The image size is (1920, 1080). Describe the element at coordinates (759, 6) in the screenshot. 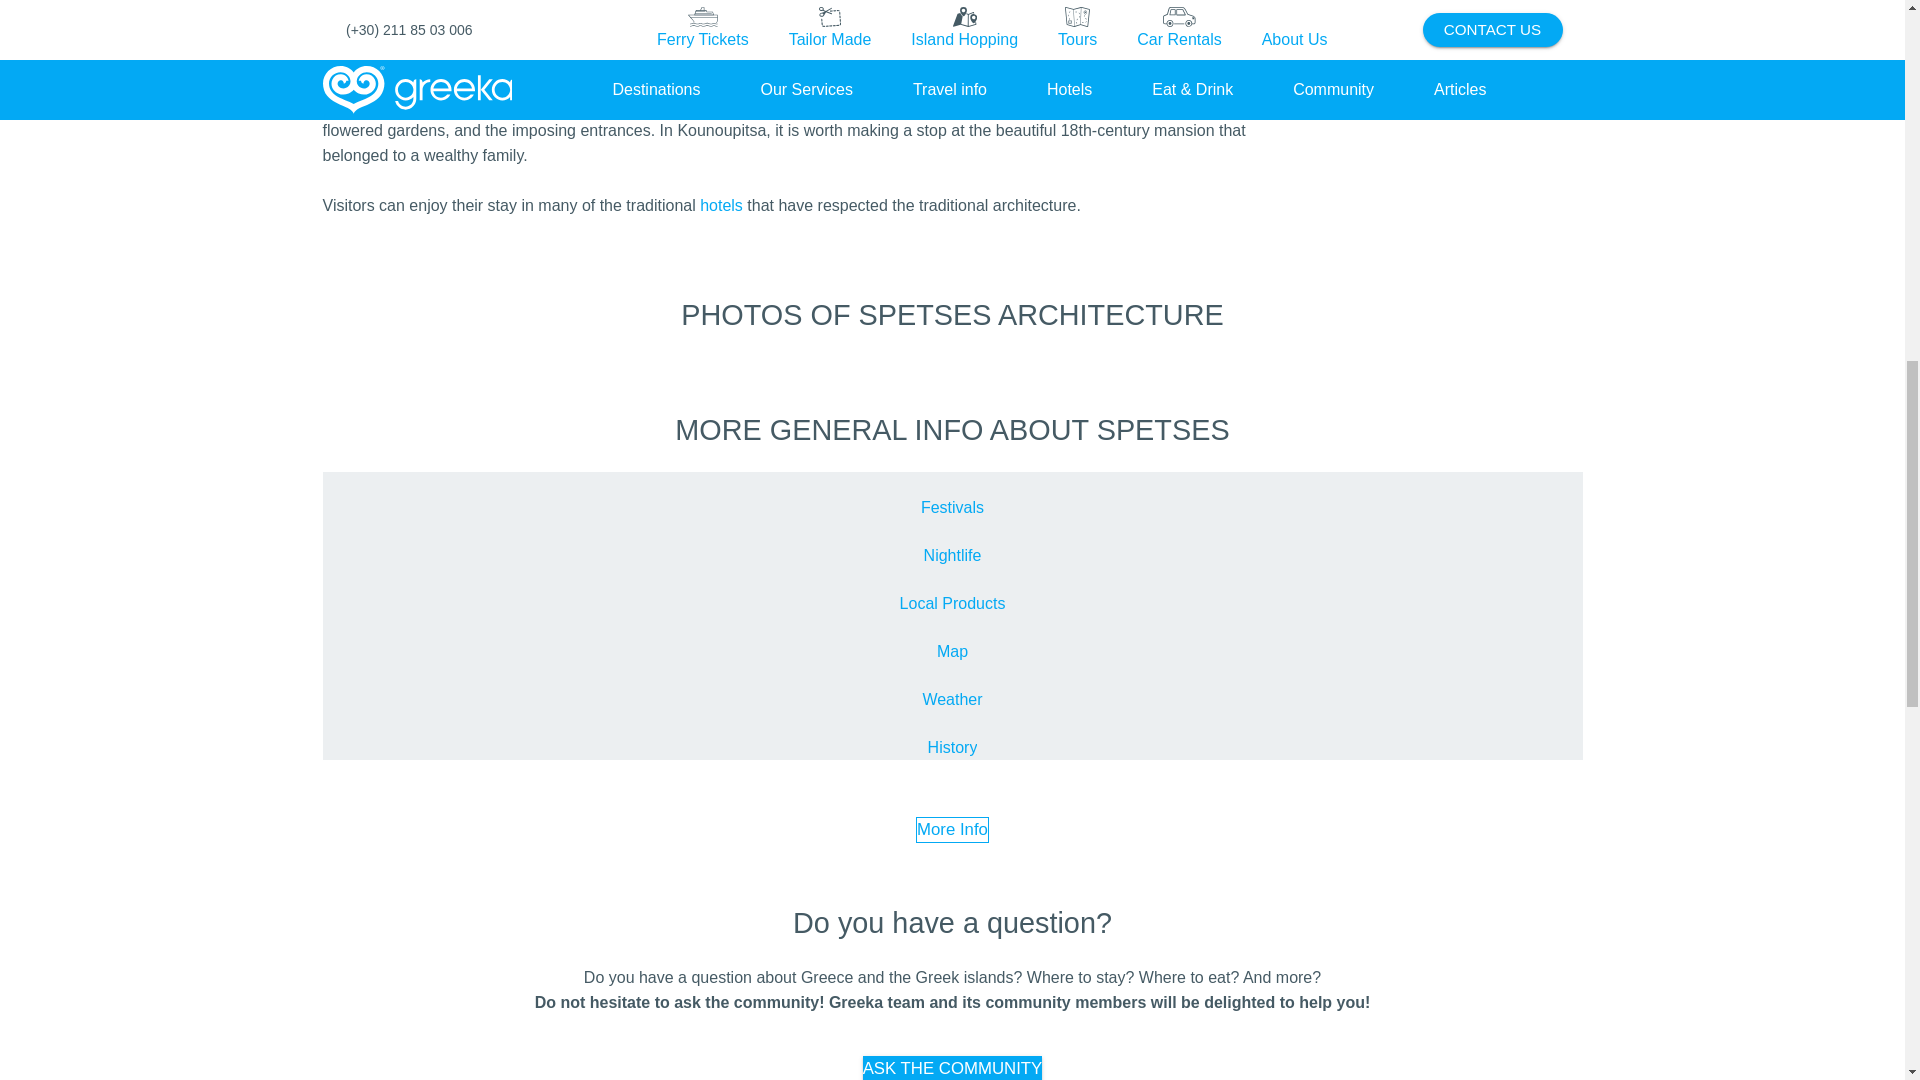

I see `Spetses Museum` at that location.